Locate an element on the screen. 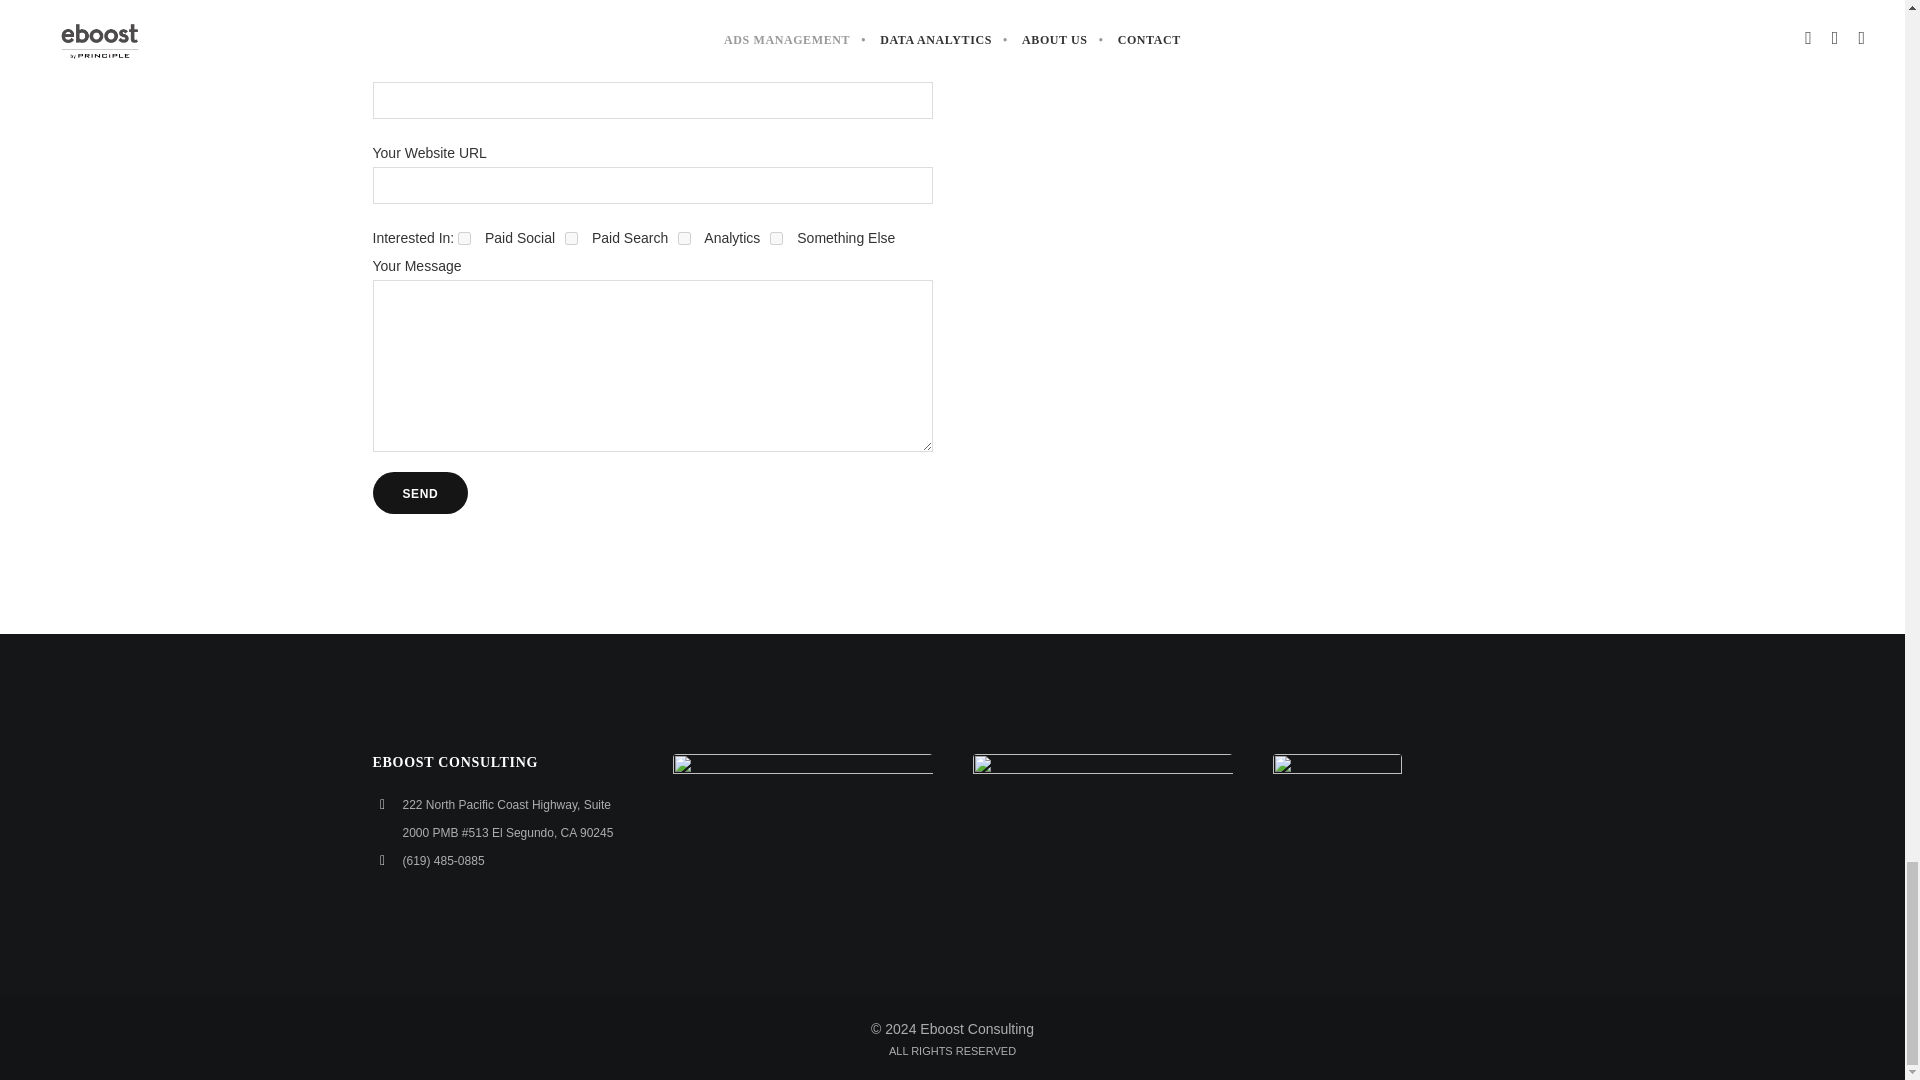 Image resolution: width=1920 pixels, height=1080 pixels. Paid Social is located at coordinates (464, 238).